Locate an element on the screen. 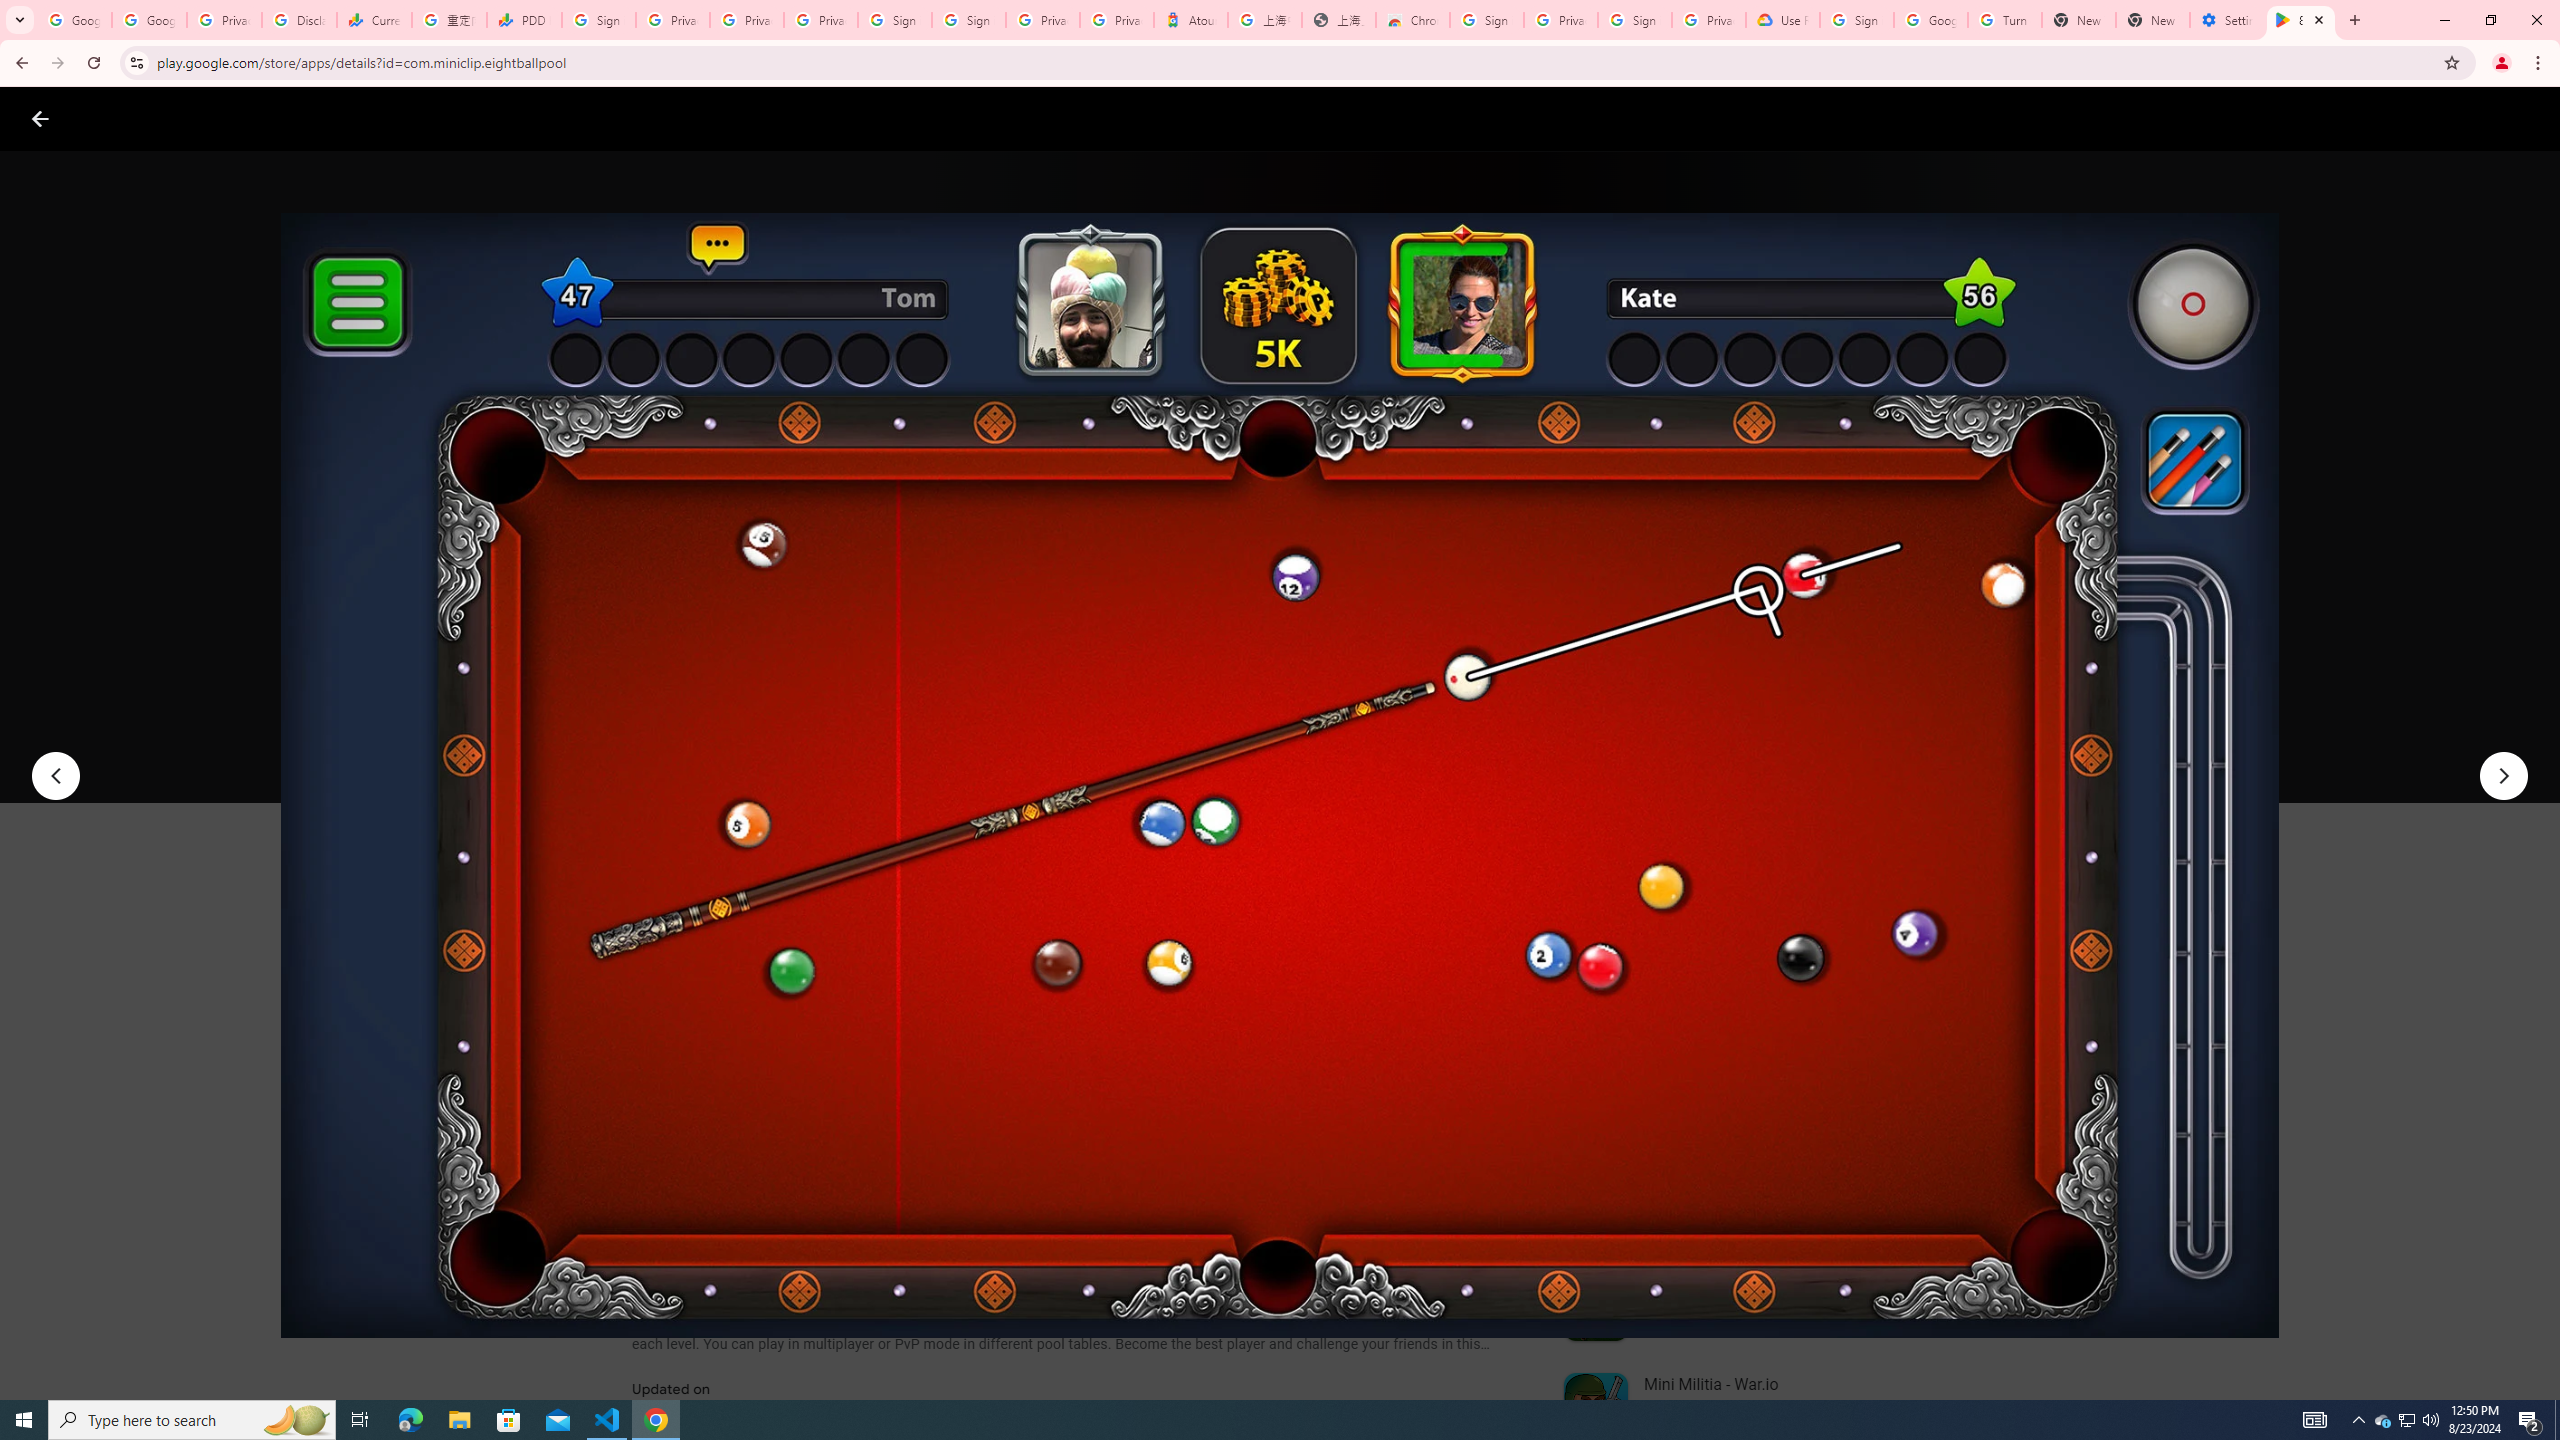  Sign in - Google Accounts is located at coordinates (1856, 20).